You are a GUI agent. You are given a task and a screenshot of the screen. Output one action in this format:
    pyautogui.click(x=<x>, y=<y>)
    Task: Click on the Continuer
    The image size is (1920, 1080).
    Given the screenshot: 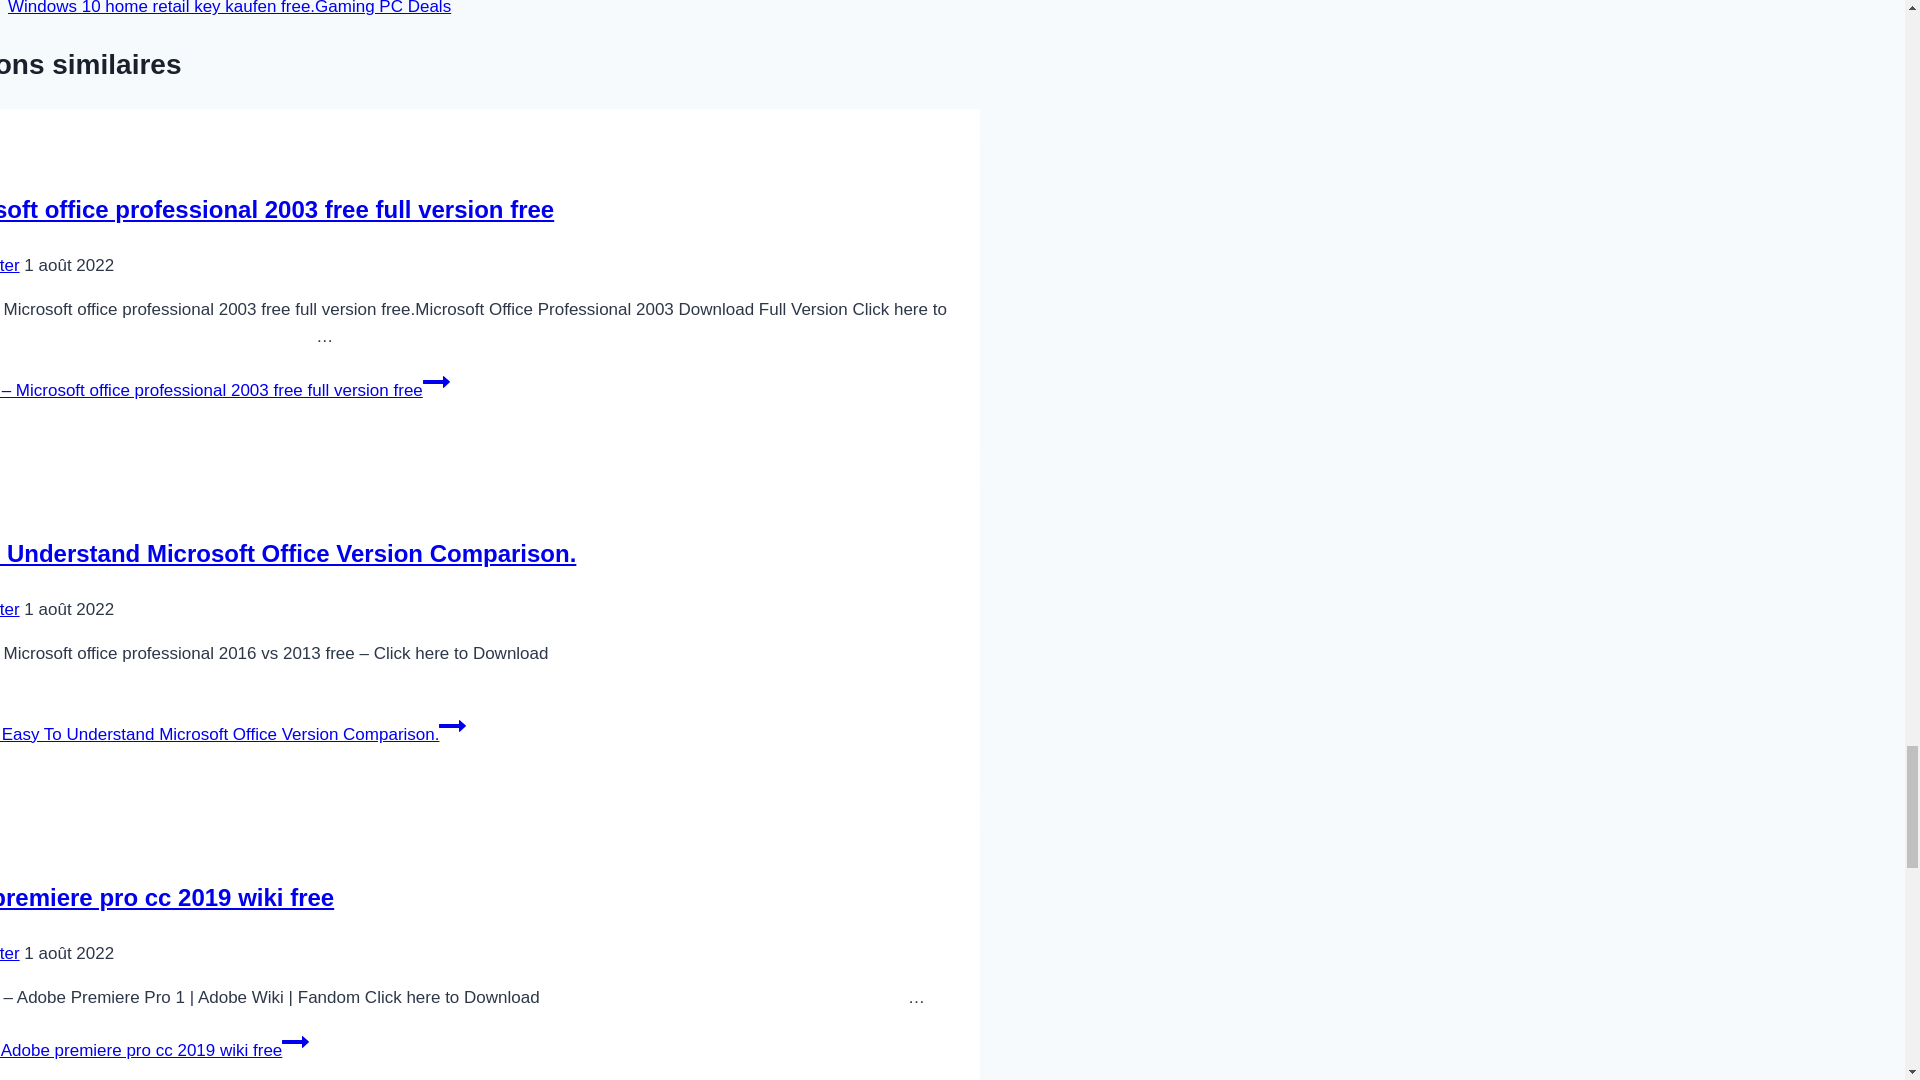 What is the action you would take?
    pyautogui.click(x=296, y=1042)
    